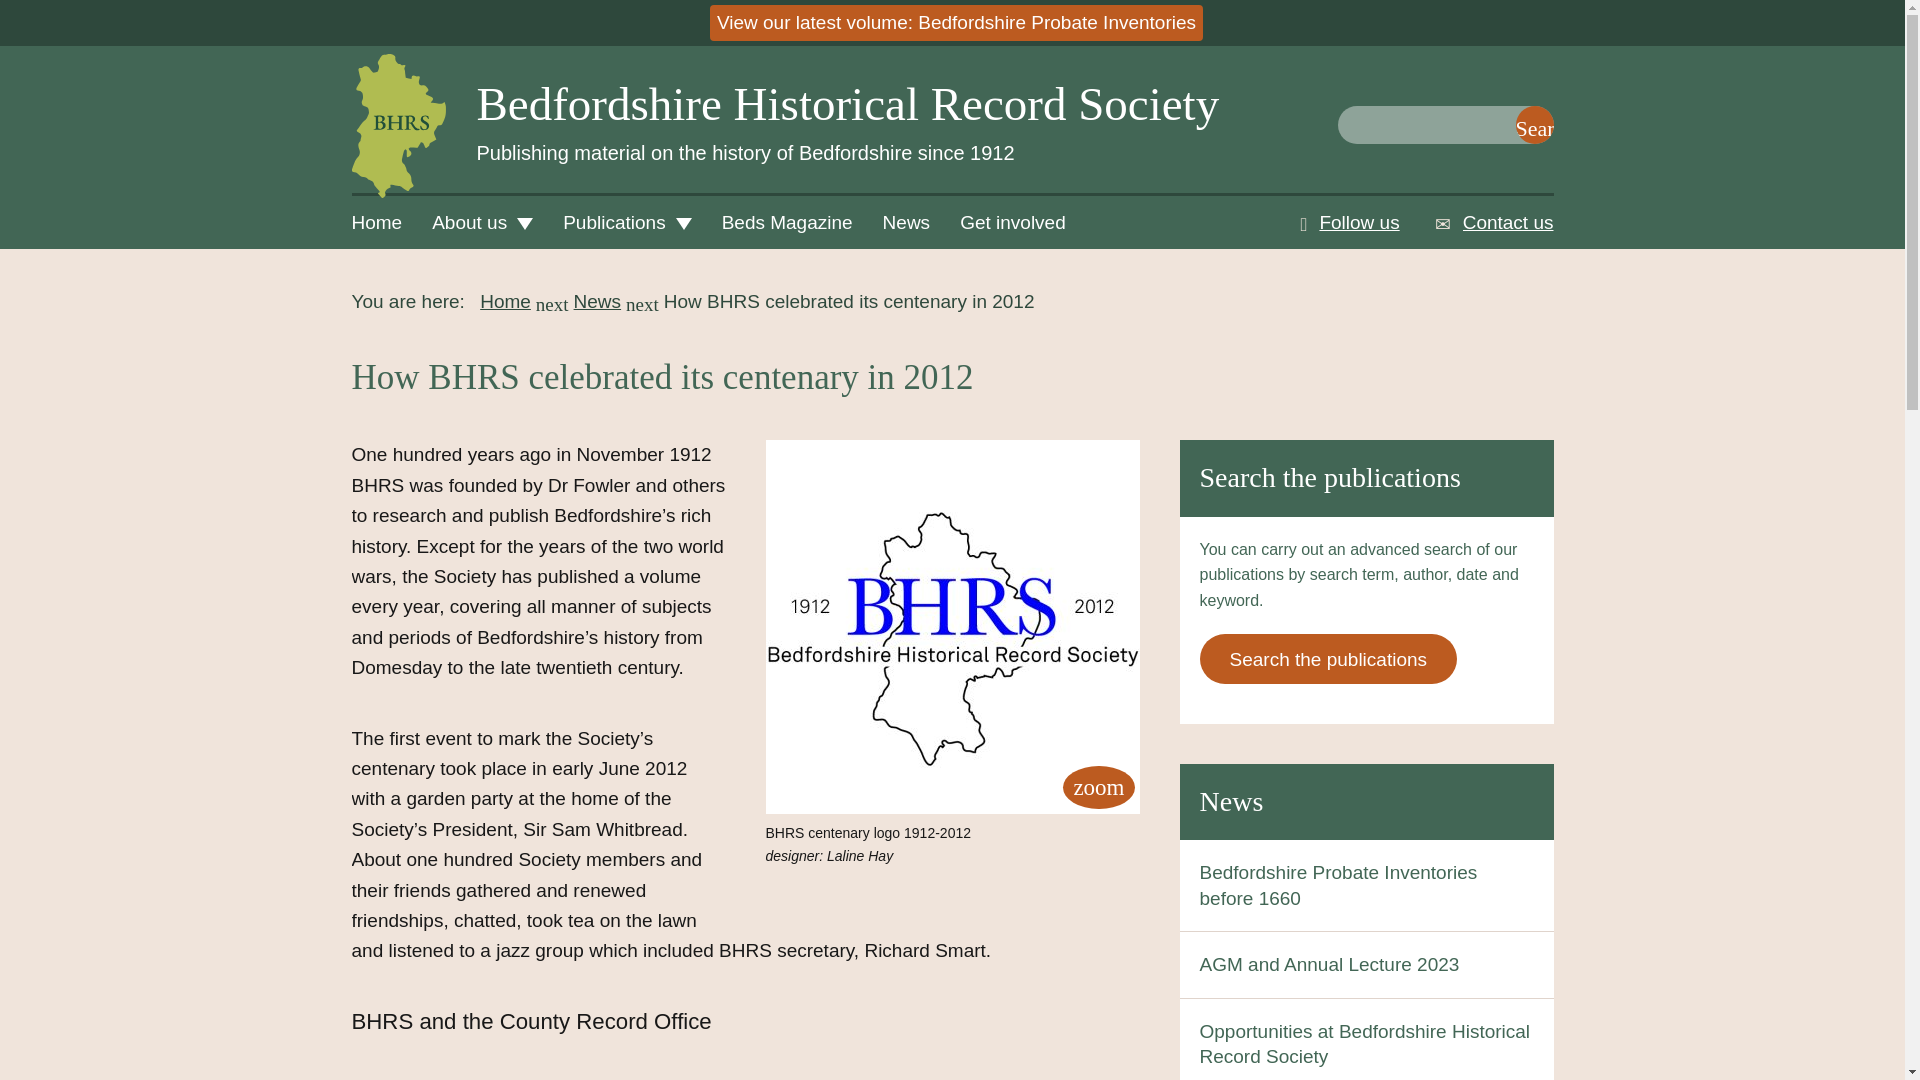  Describe the element at coordinates (1534, 124) in the screenshot. I see `Search` at that location.